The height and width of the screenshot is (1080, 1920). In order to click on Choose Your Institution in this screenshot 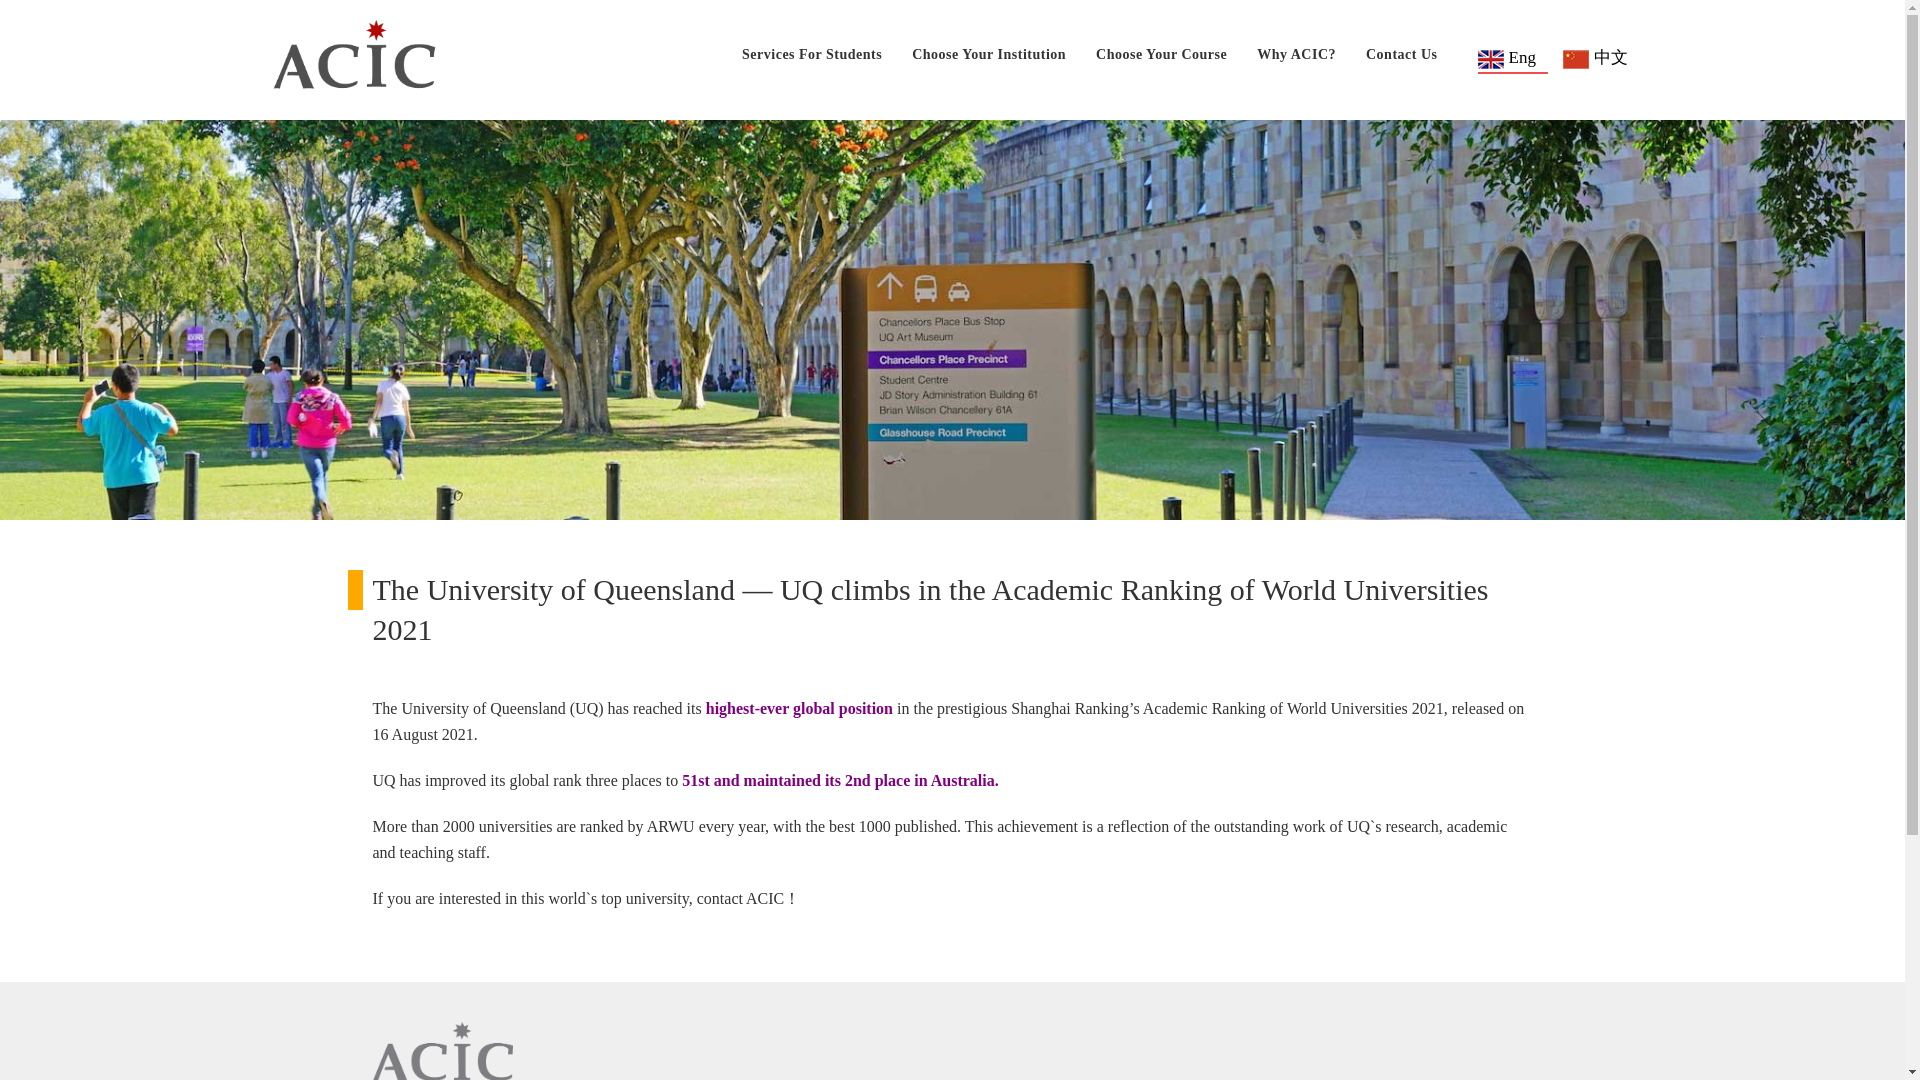, I will do `click(988, 55)`.